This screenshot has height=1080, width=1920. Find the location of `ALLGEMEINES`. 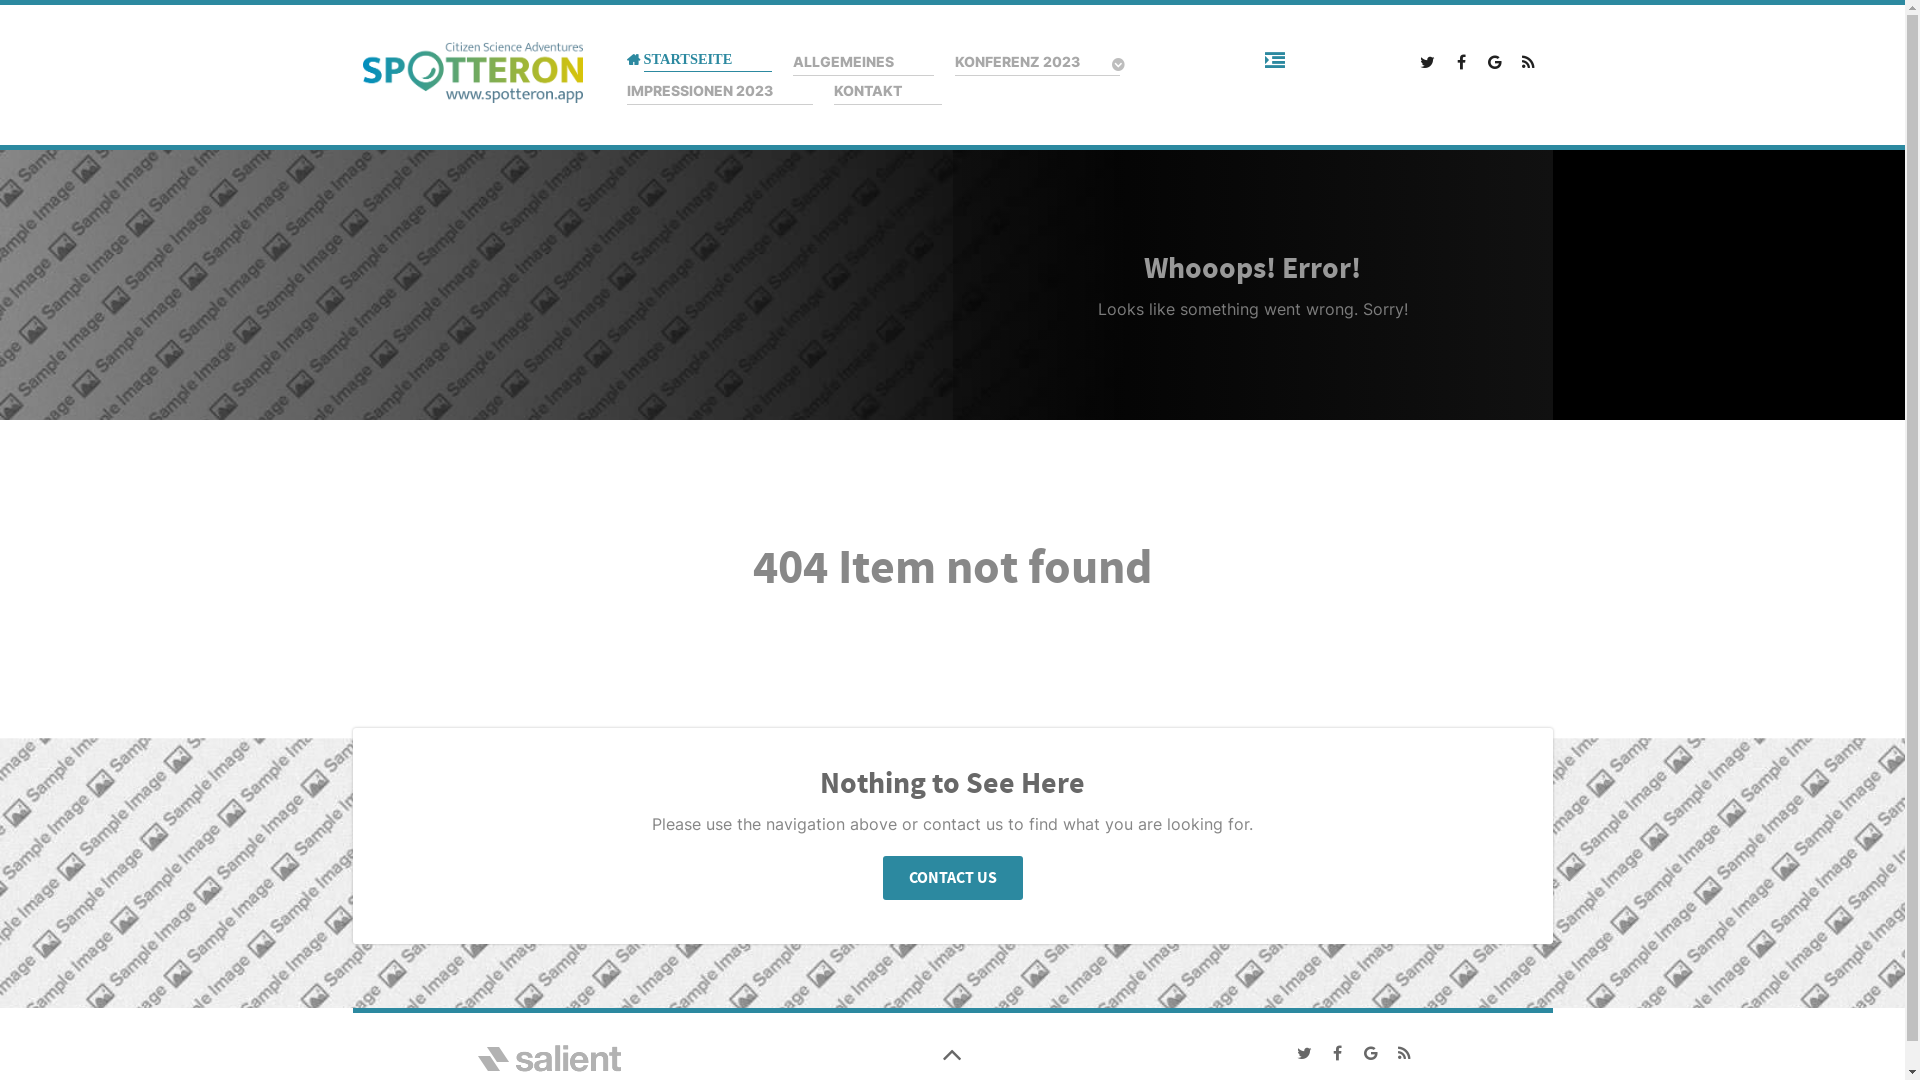

ALLGEMEINES is located at coordinates (864, 62).